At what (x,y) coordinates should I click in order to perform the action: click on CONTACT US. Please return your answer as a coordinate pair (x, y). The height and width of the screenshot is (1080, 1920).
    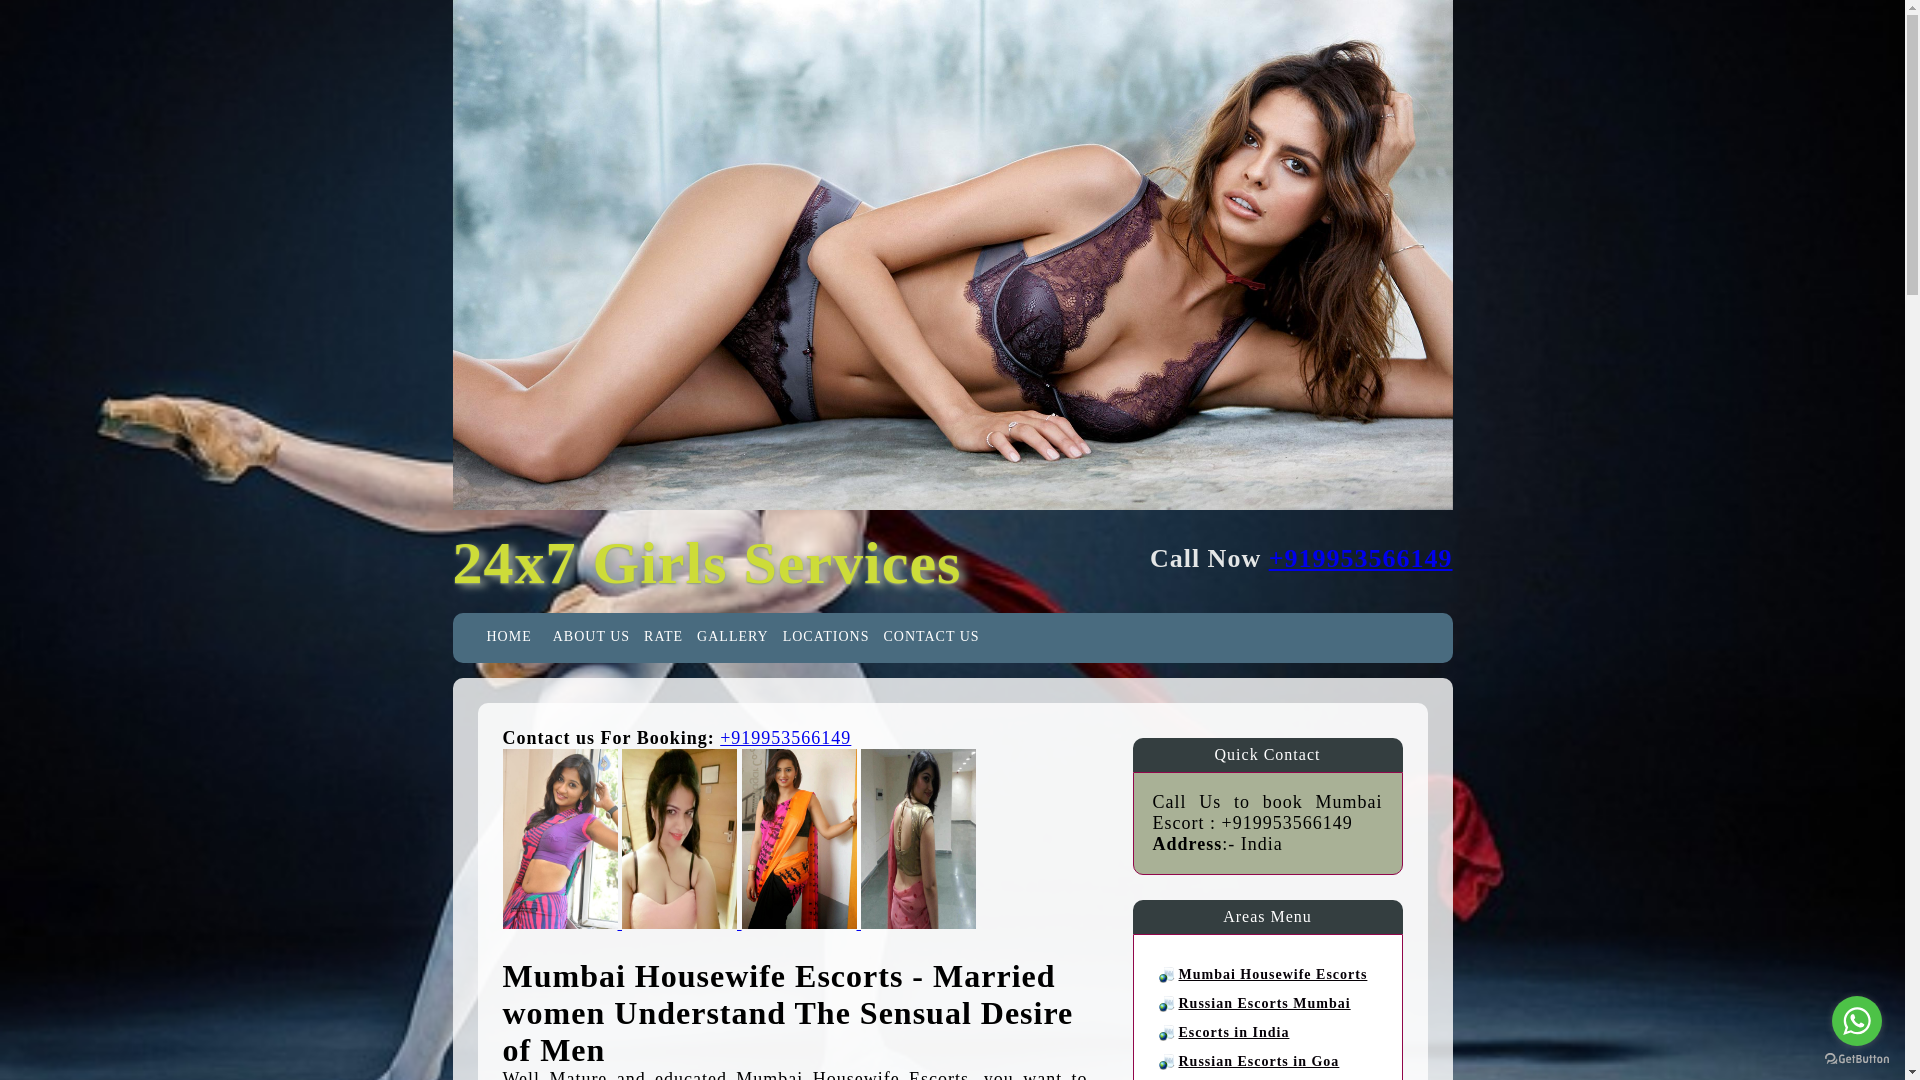
    Looking at the image, I should click on (930, 636).